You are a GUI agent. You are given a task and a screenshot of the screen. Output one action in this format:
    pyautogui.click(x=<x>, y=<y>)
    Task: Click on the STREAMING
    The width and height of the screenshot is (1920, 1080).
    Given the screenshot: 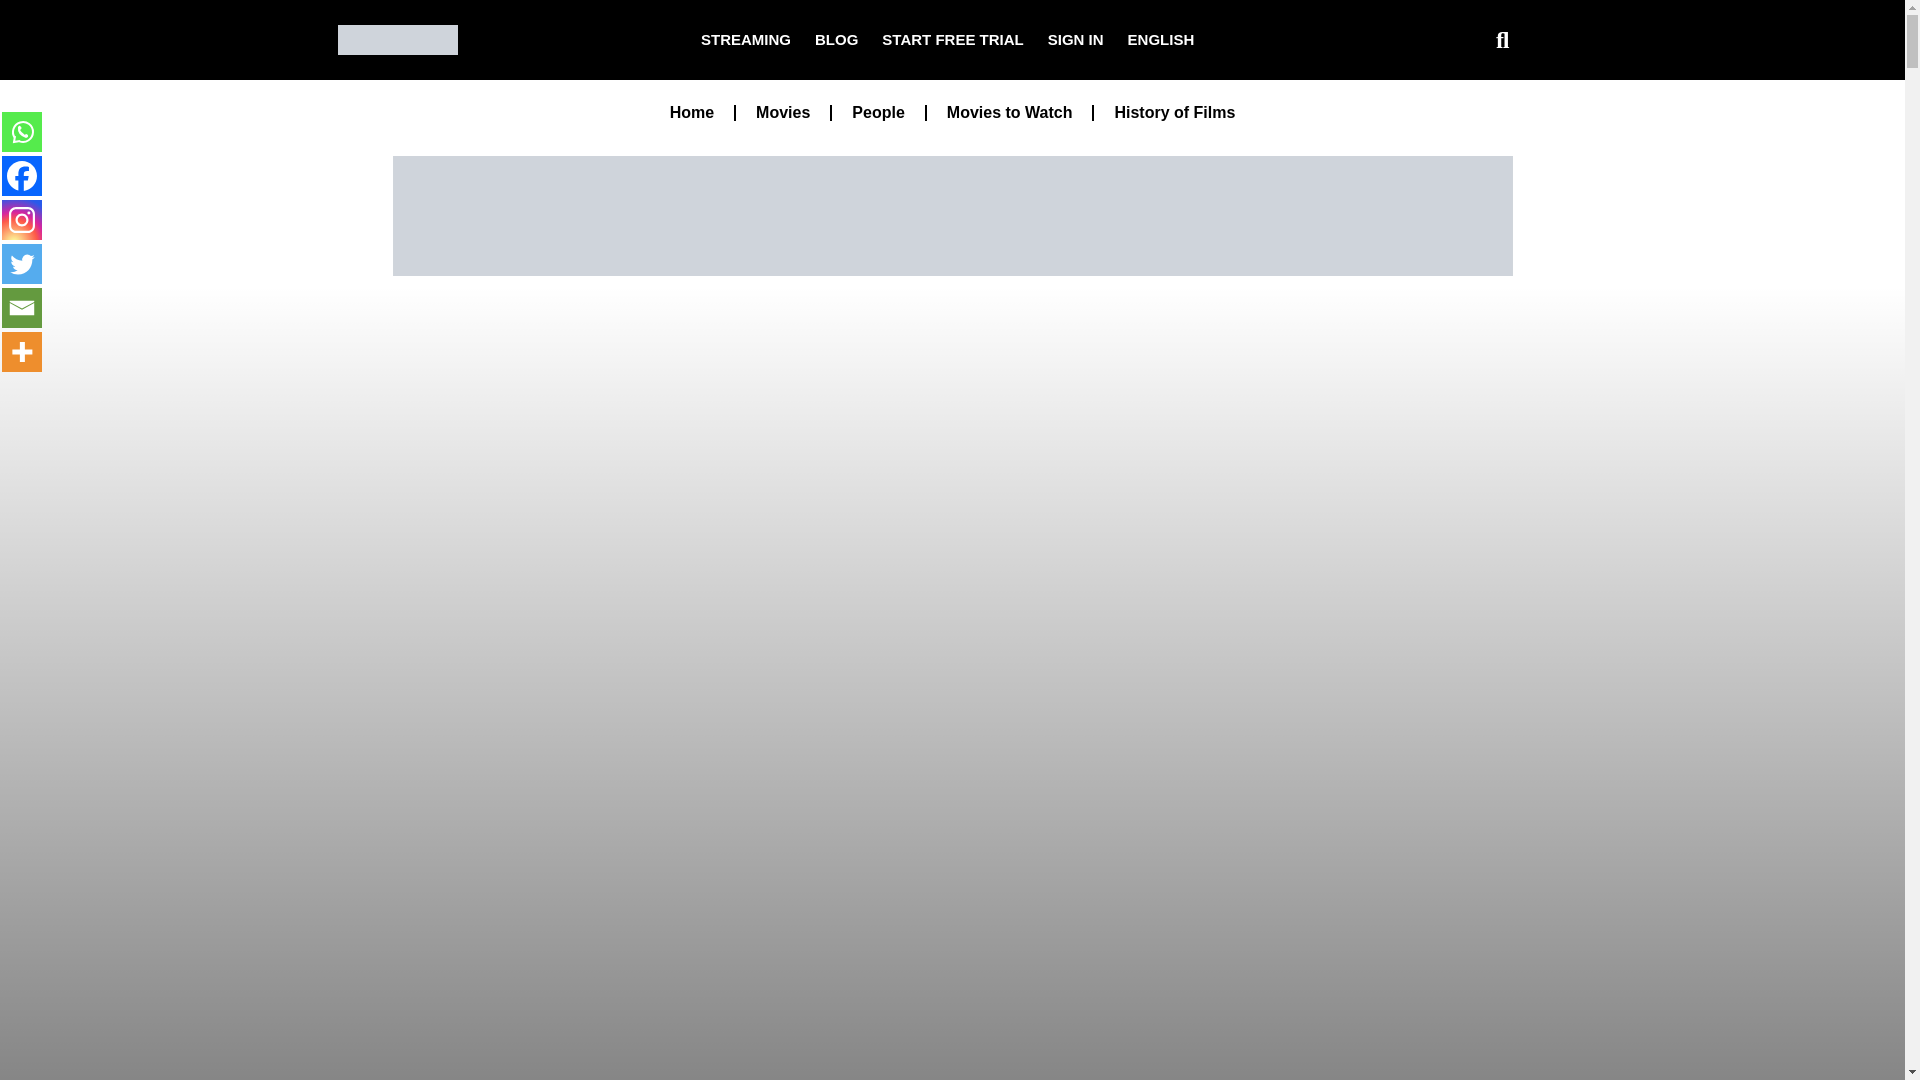 What is the action you would take?
    pyautogui.click(x=746, y=40)
    